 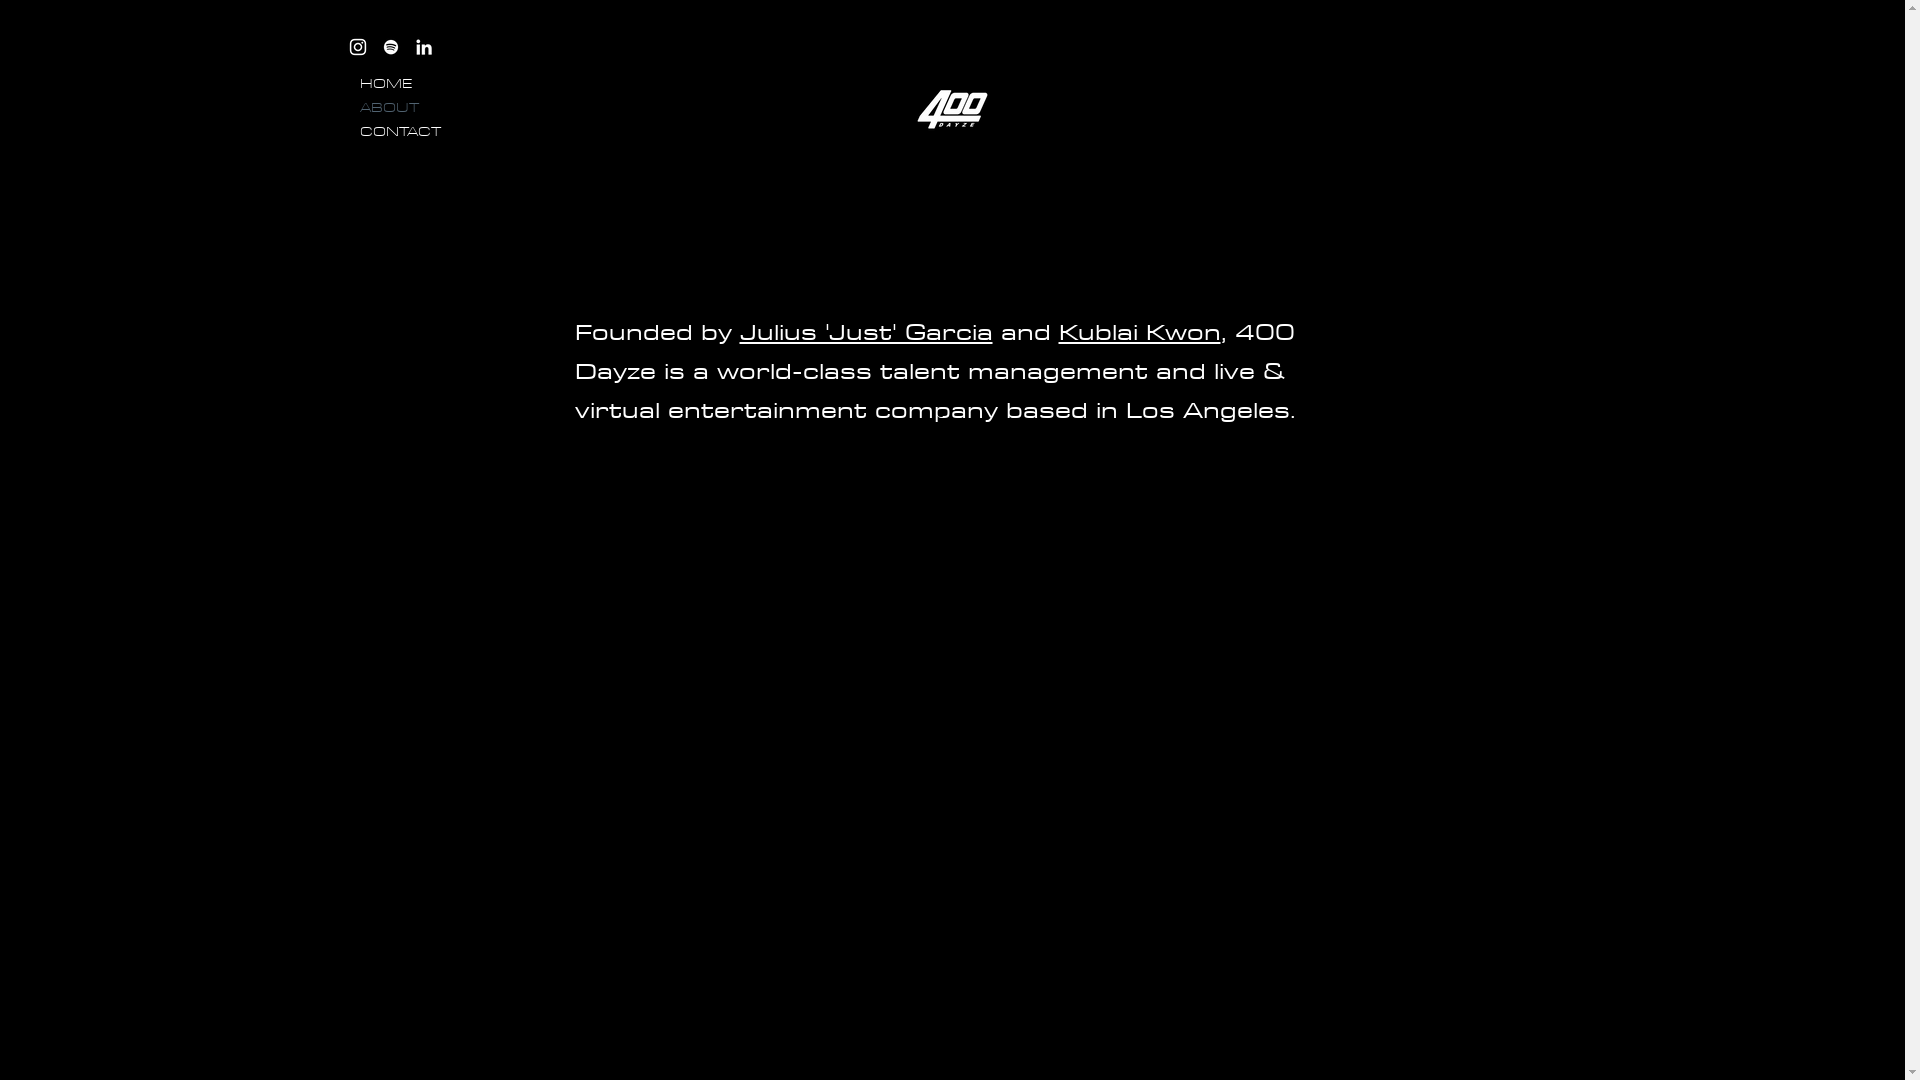 I want to click on CONTACT, so click(x=404, y=132).